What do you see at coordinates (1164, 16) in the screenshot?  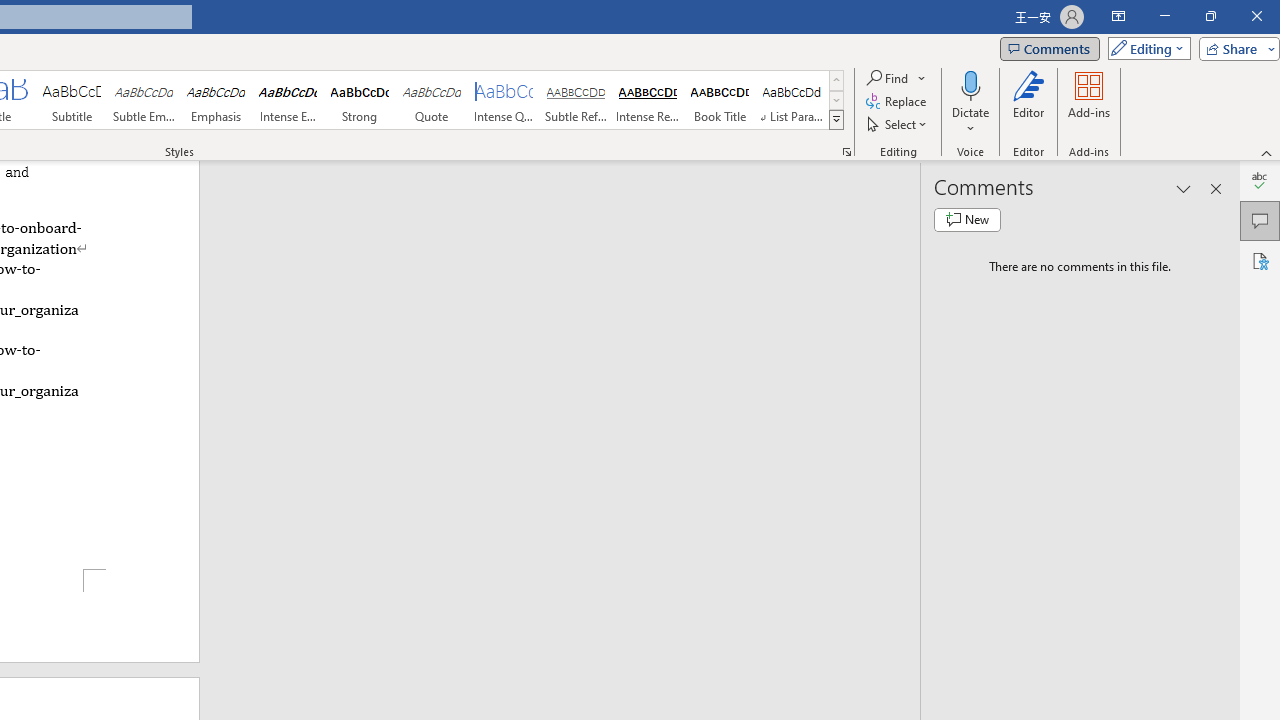 I see `Minimize` at bounding box center [1164, 16].